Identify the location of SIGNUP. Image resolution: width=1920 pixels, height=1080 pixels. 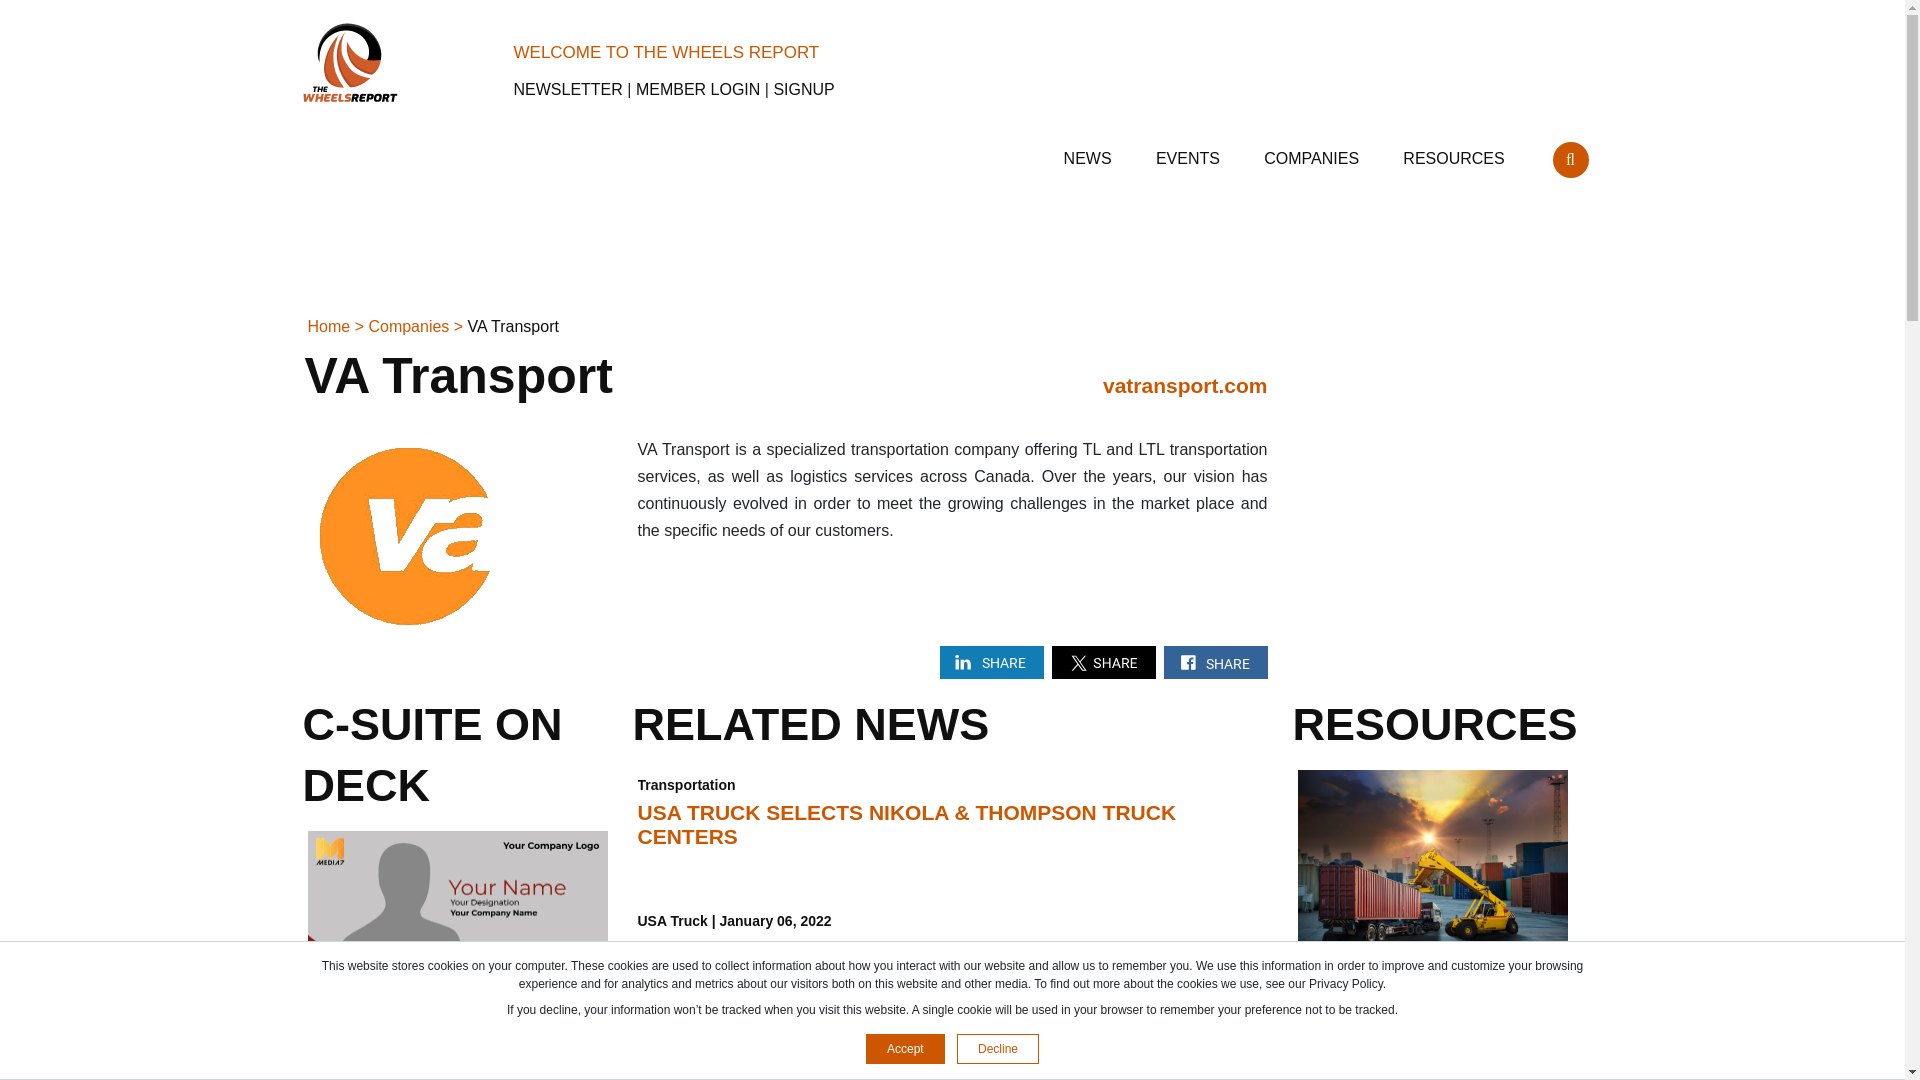
(803, 90).